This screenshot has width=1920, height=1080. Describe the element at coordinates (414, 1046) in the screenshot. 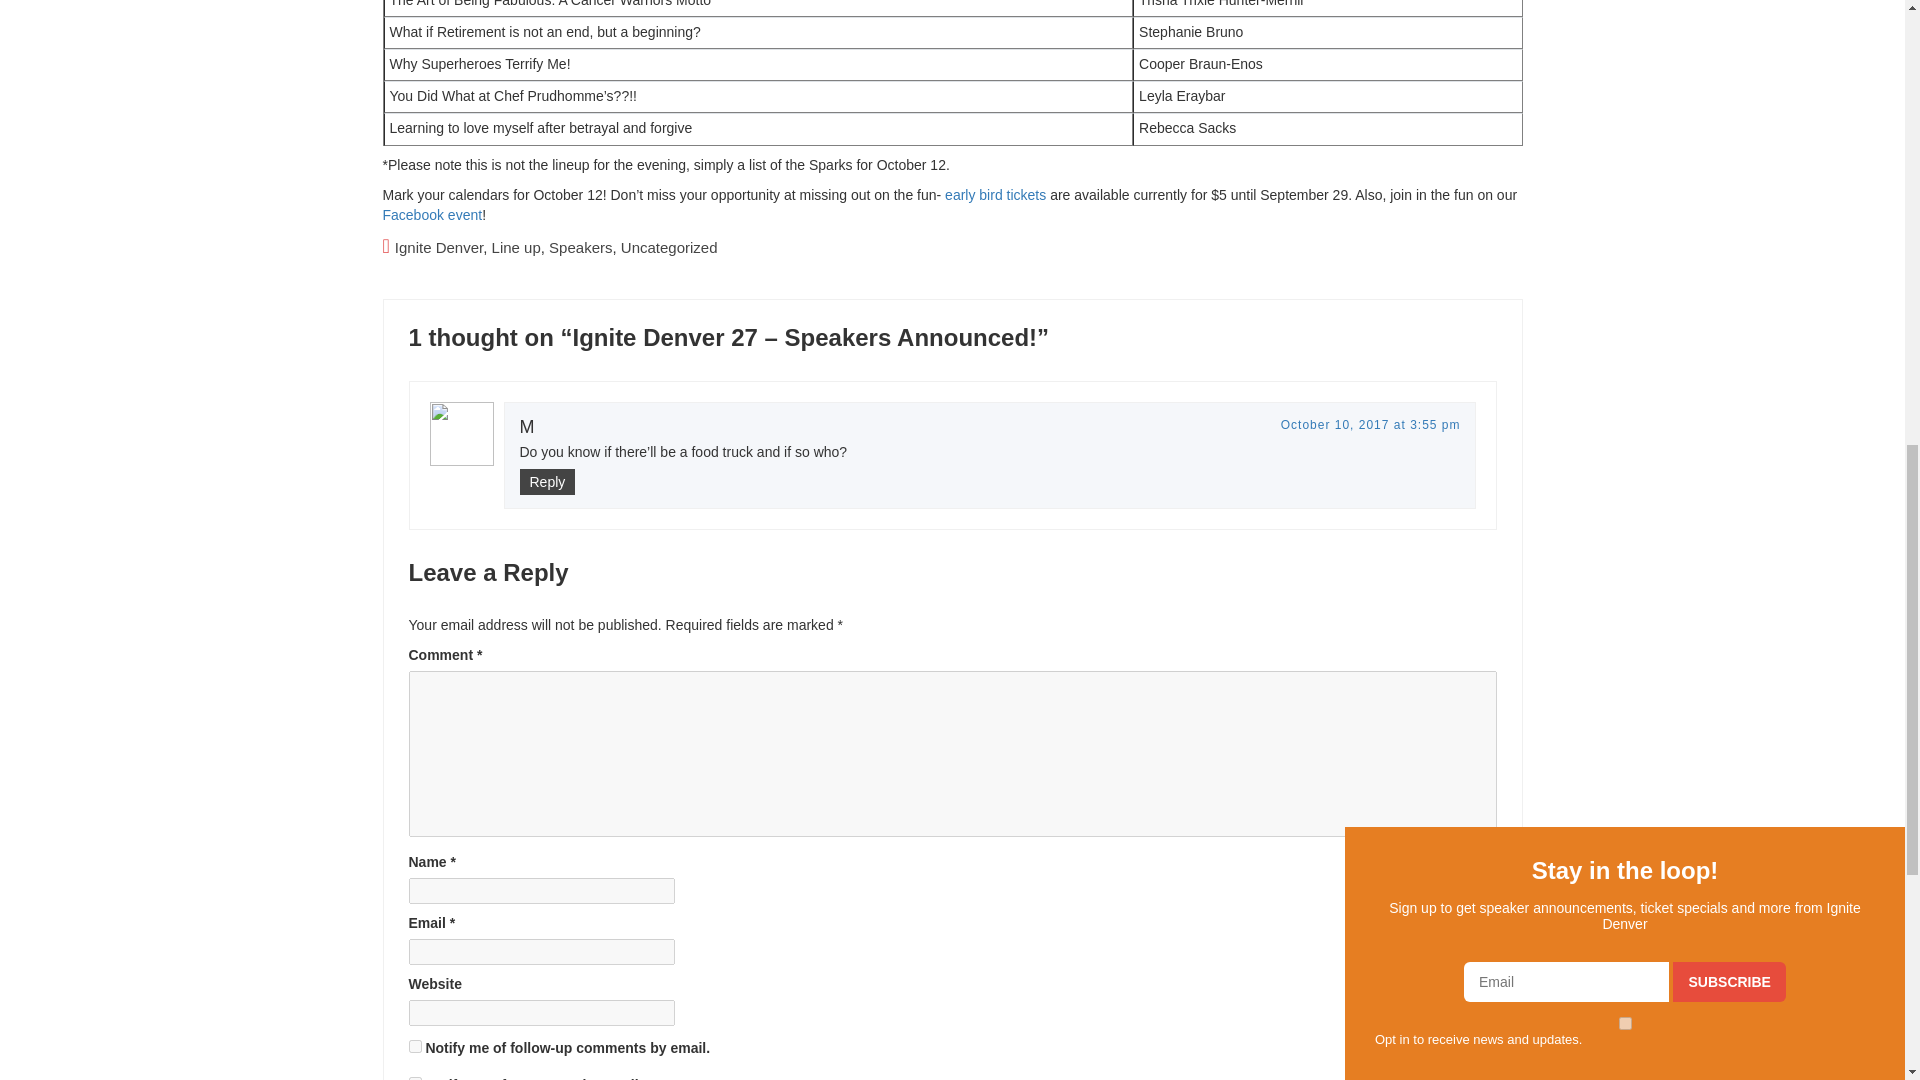

I see `subscribe` at that location.